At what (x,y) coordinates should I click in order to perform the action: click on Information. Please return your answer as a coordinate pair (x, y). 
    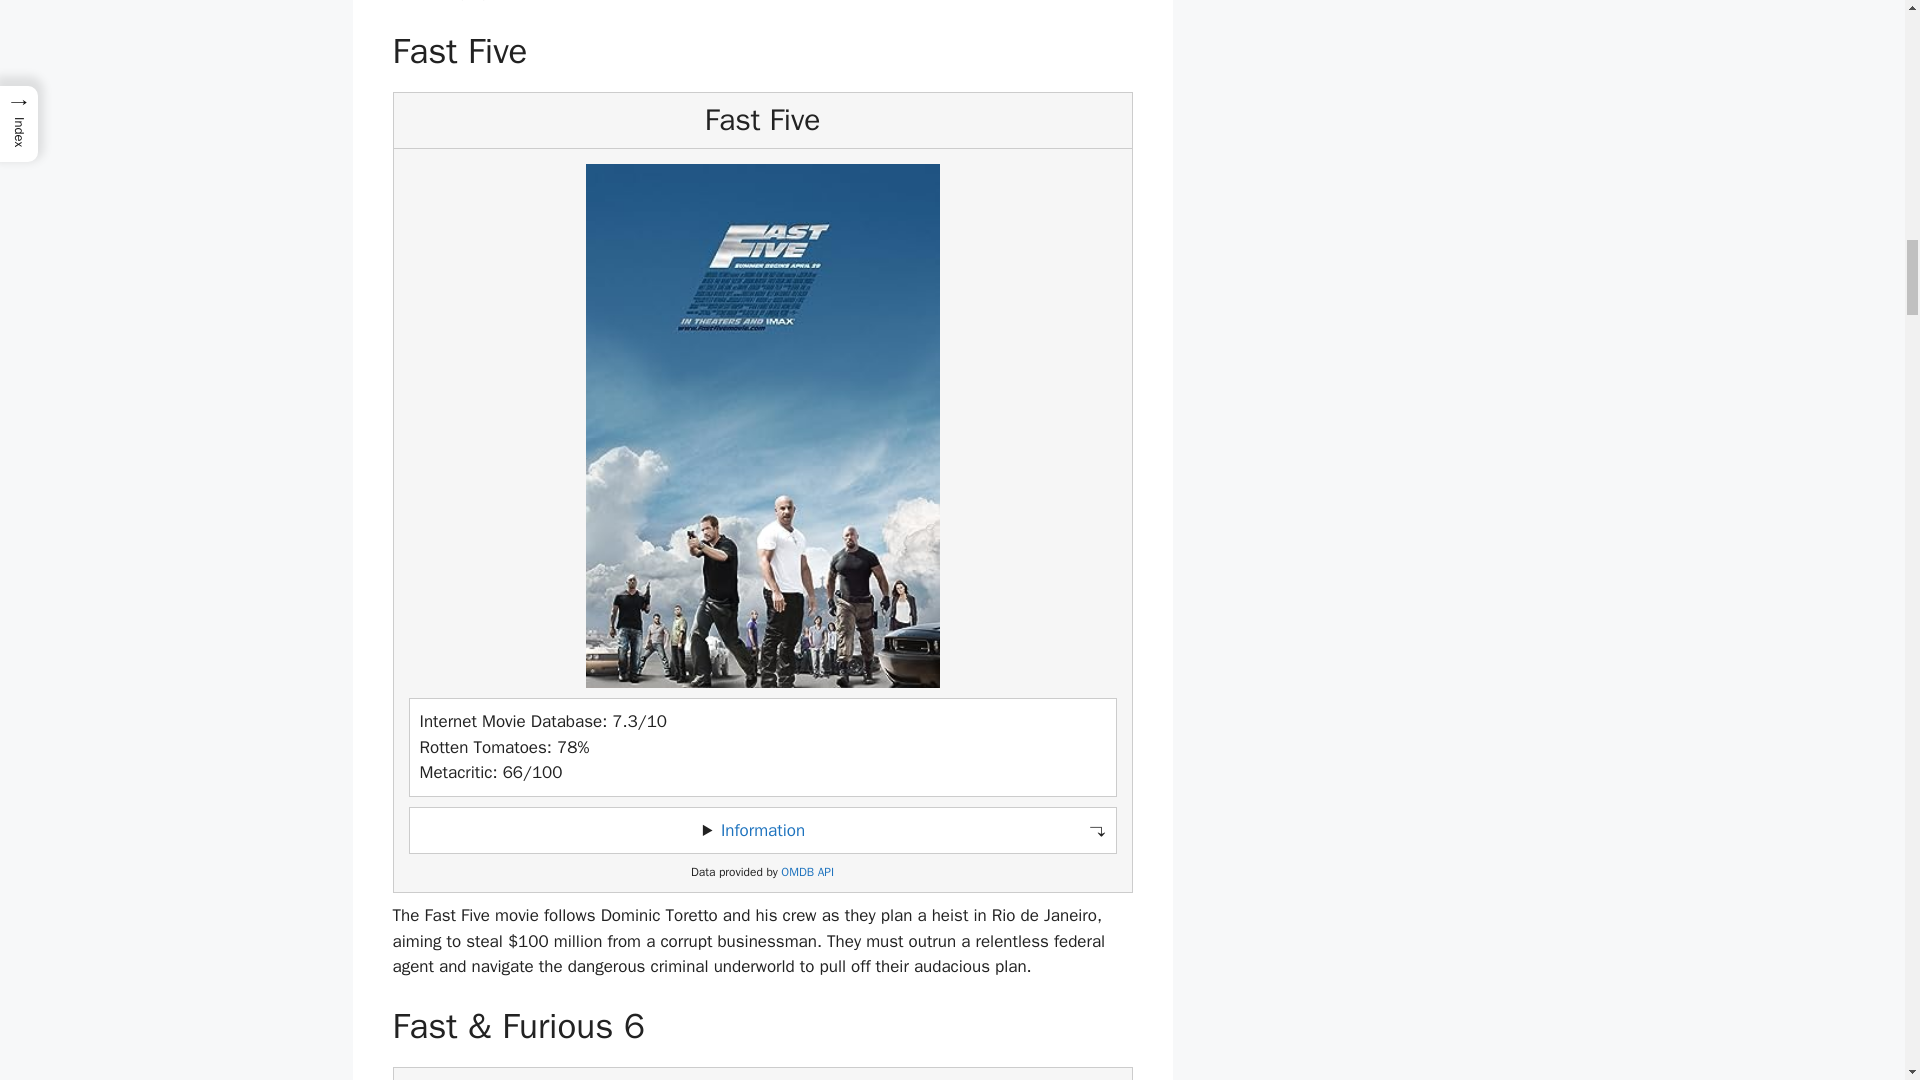
    Looking at the image, I should click on (762, 830).